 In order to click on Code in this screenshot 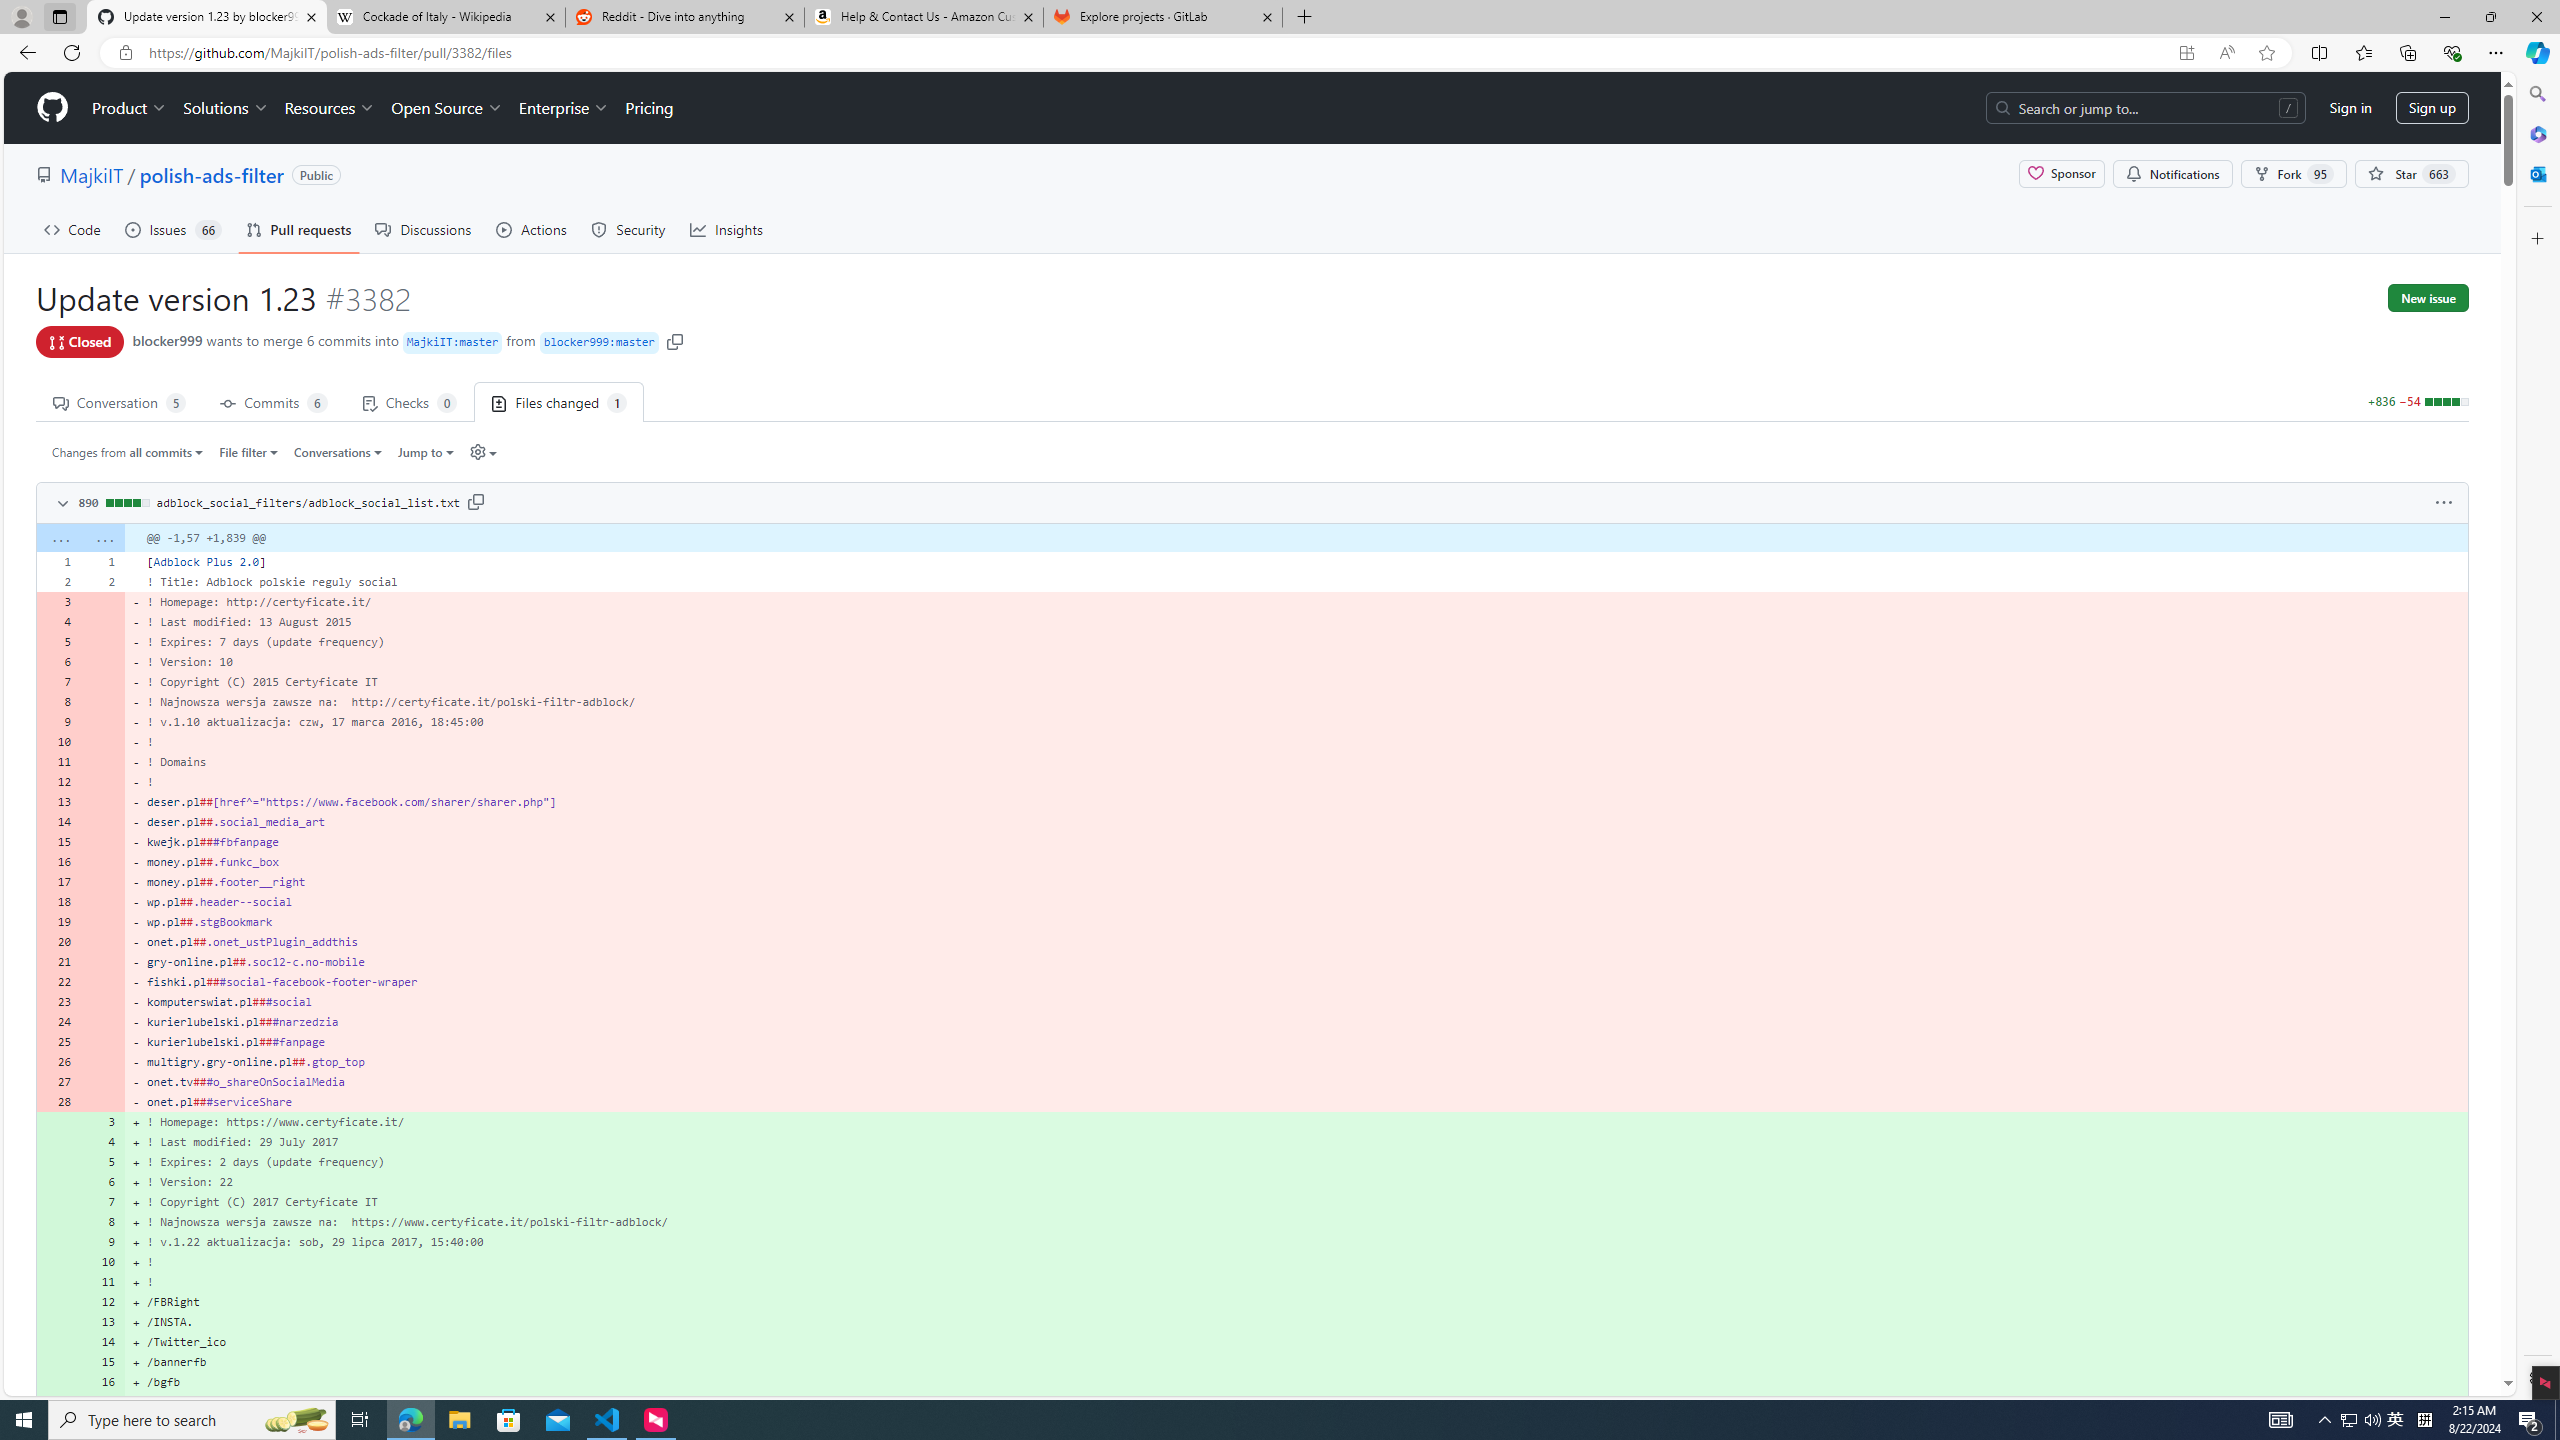, I will do `click(72, 229)`.